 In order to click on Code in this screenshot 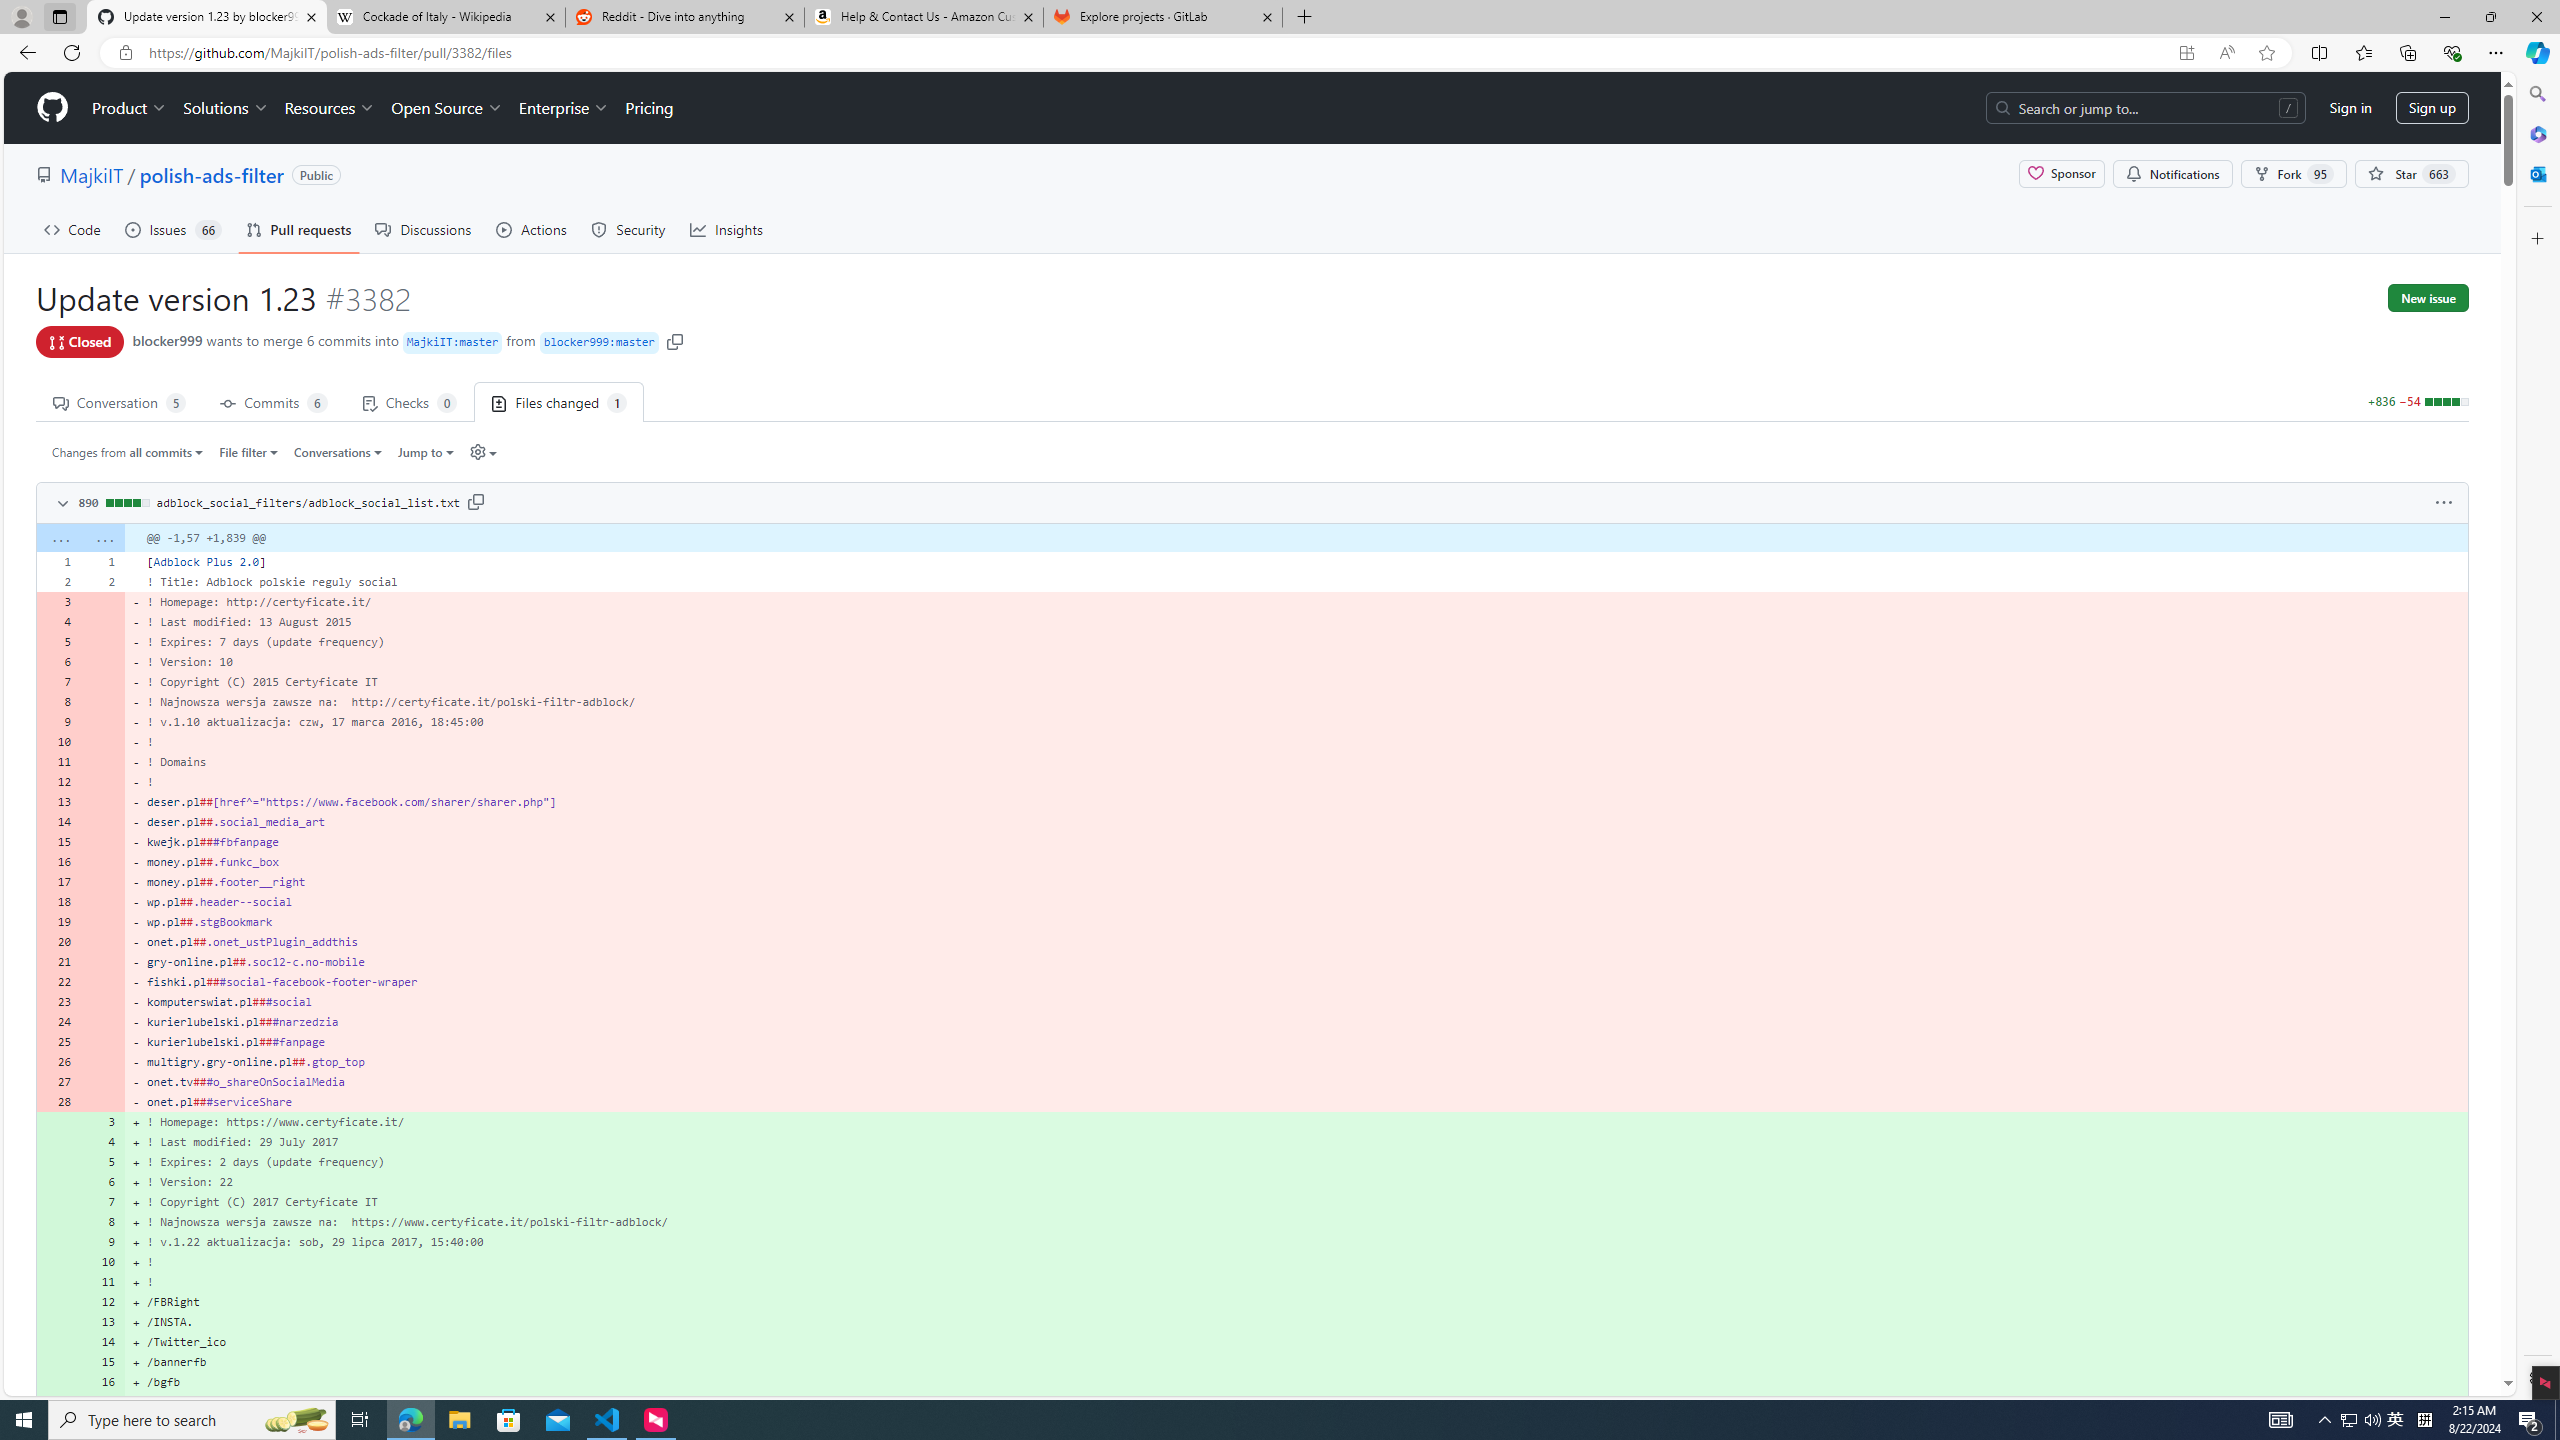, I will do `click(72, 229)`.